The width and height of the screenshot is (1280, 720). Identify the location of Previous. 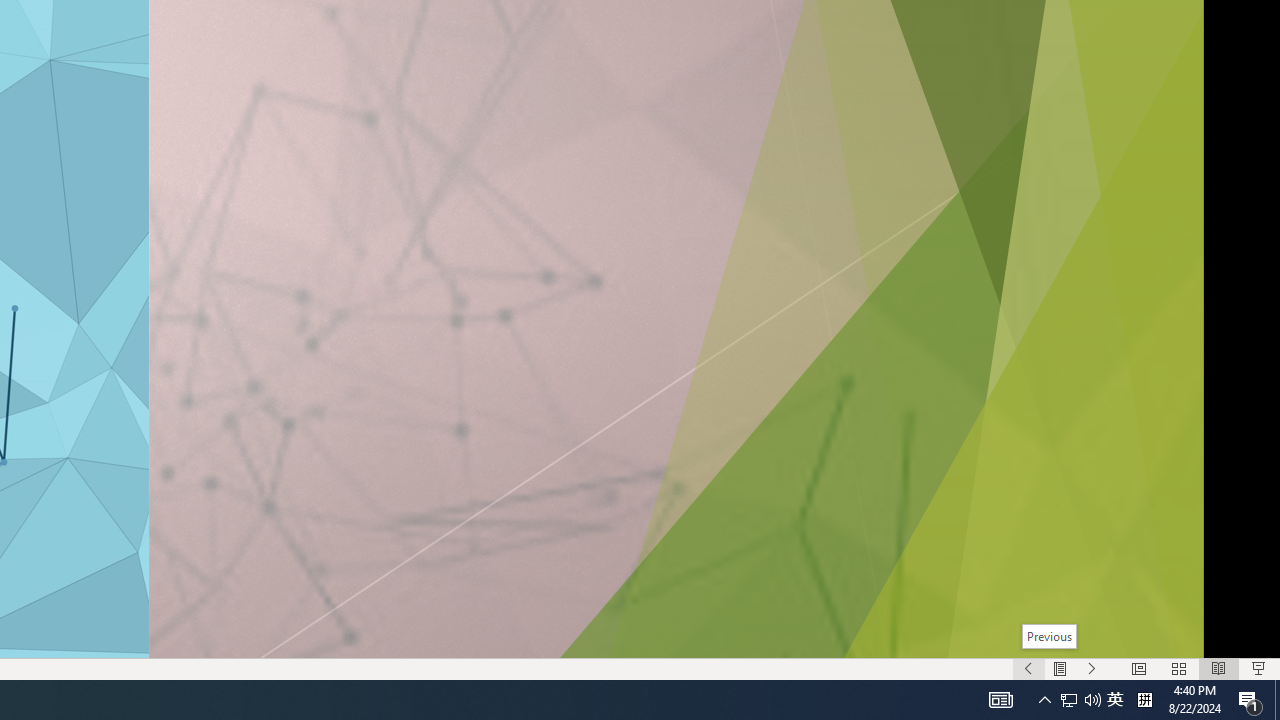
(1048, 636).